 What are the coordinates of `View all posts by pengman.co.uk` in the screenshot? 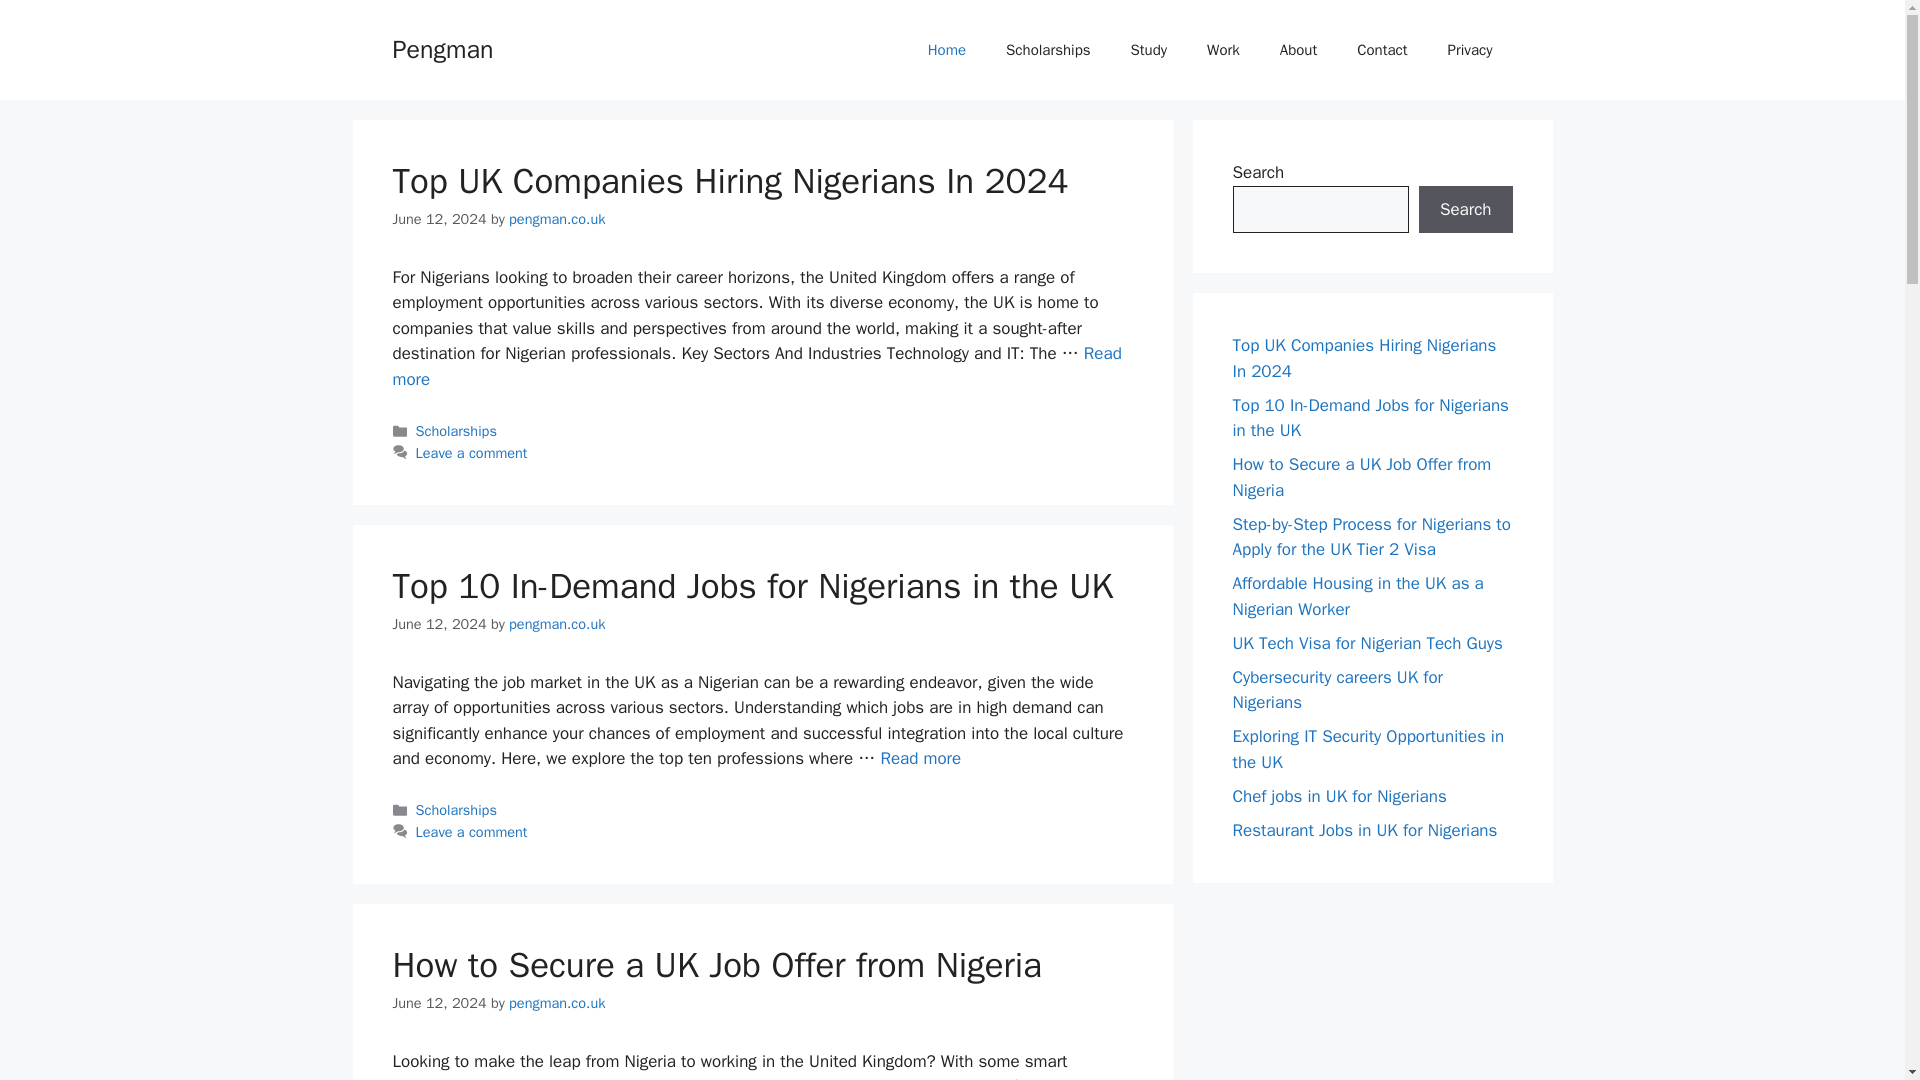 It's located at (556, 218).